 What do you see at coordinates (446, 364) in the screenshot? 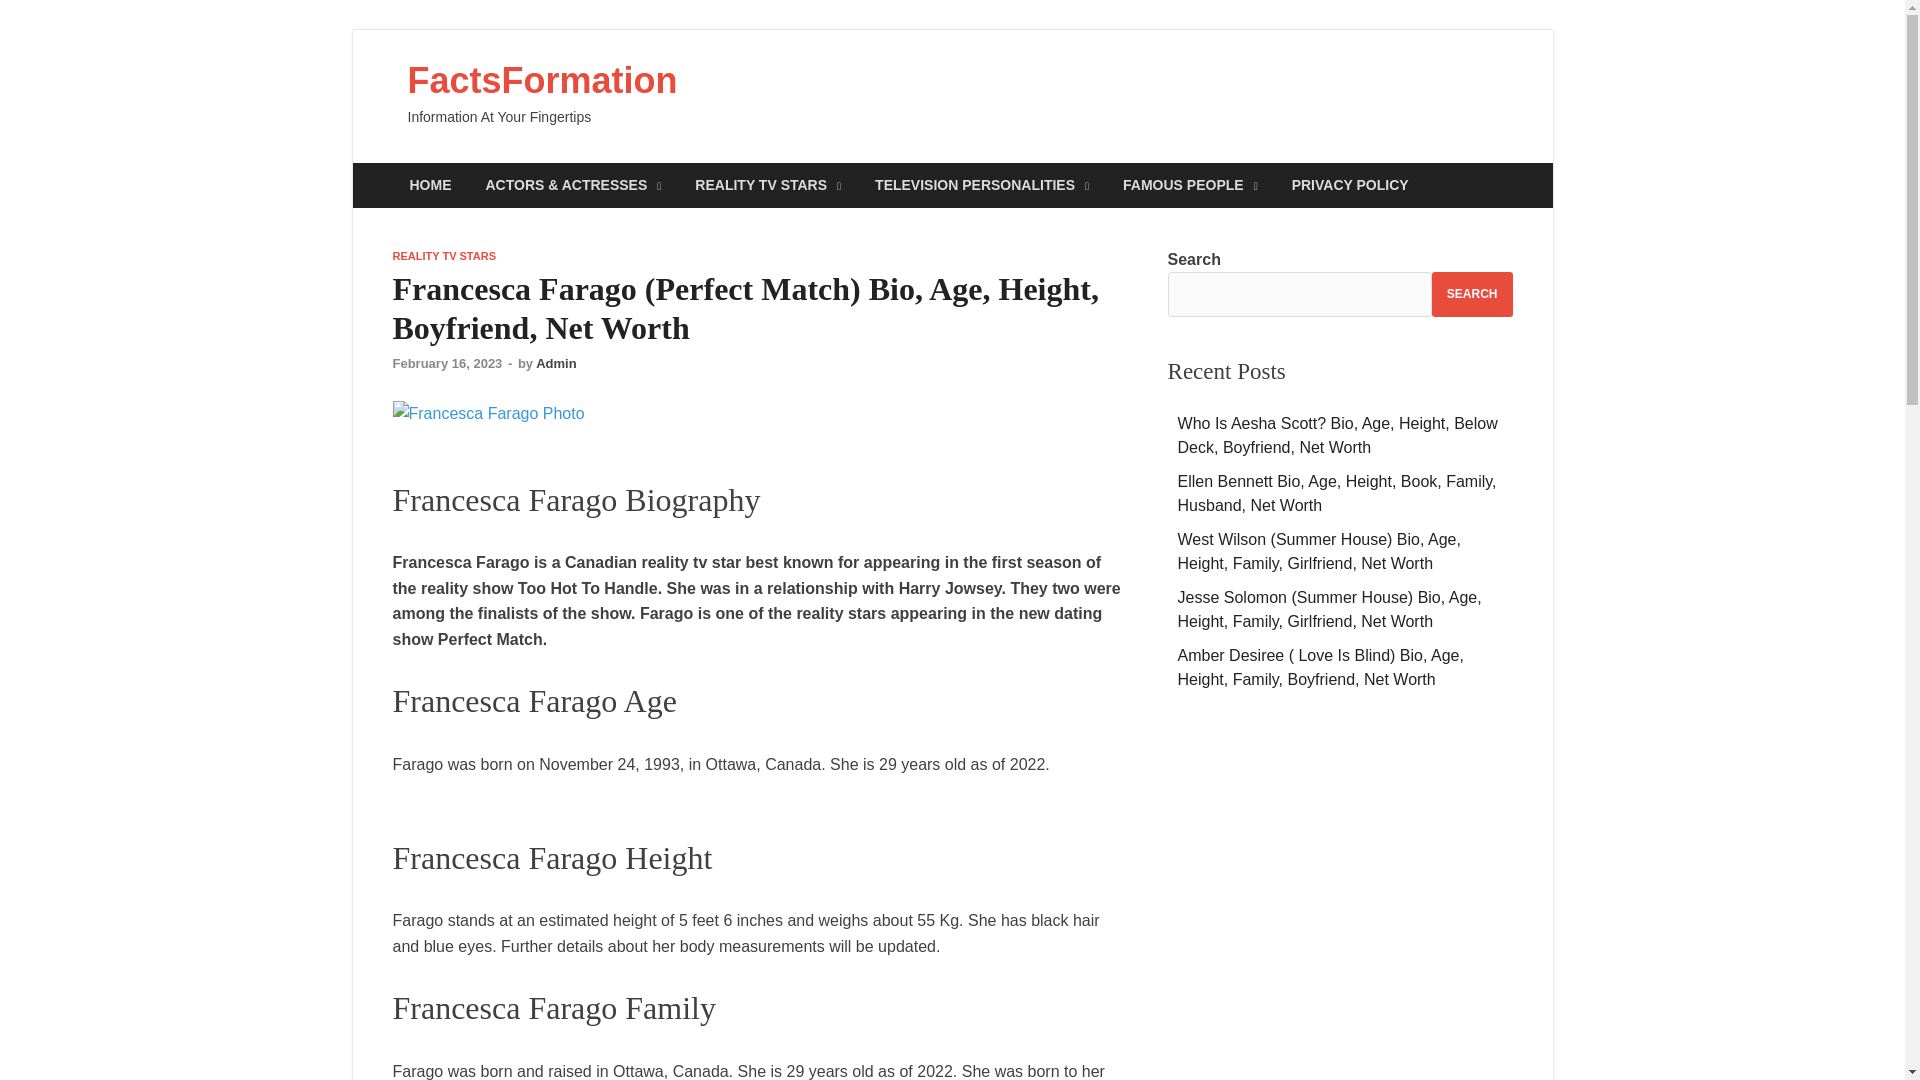
I see `February 16, 2023` at bounding box center [446, 364].